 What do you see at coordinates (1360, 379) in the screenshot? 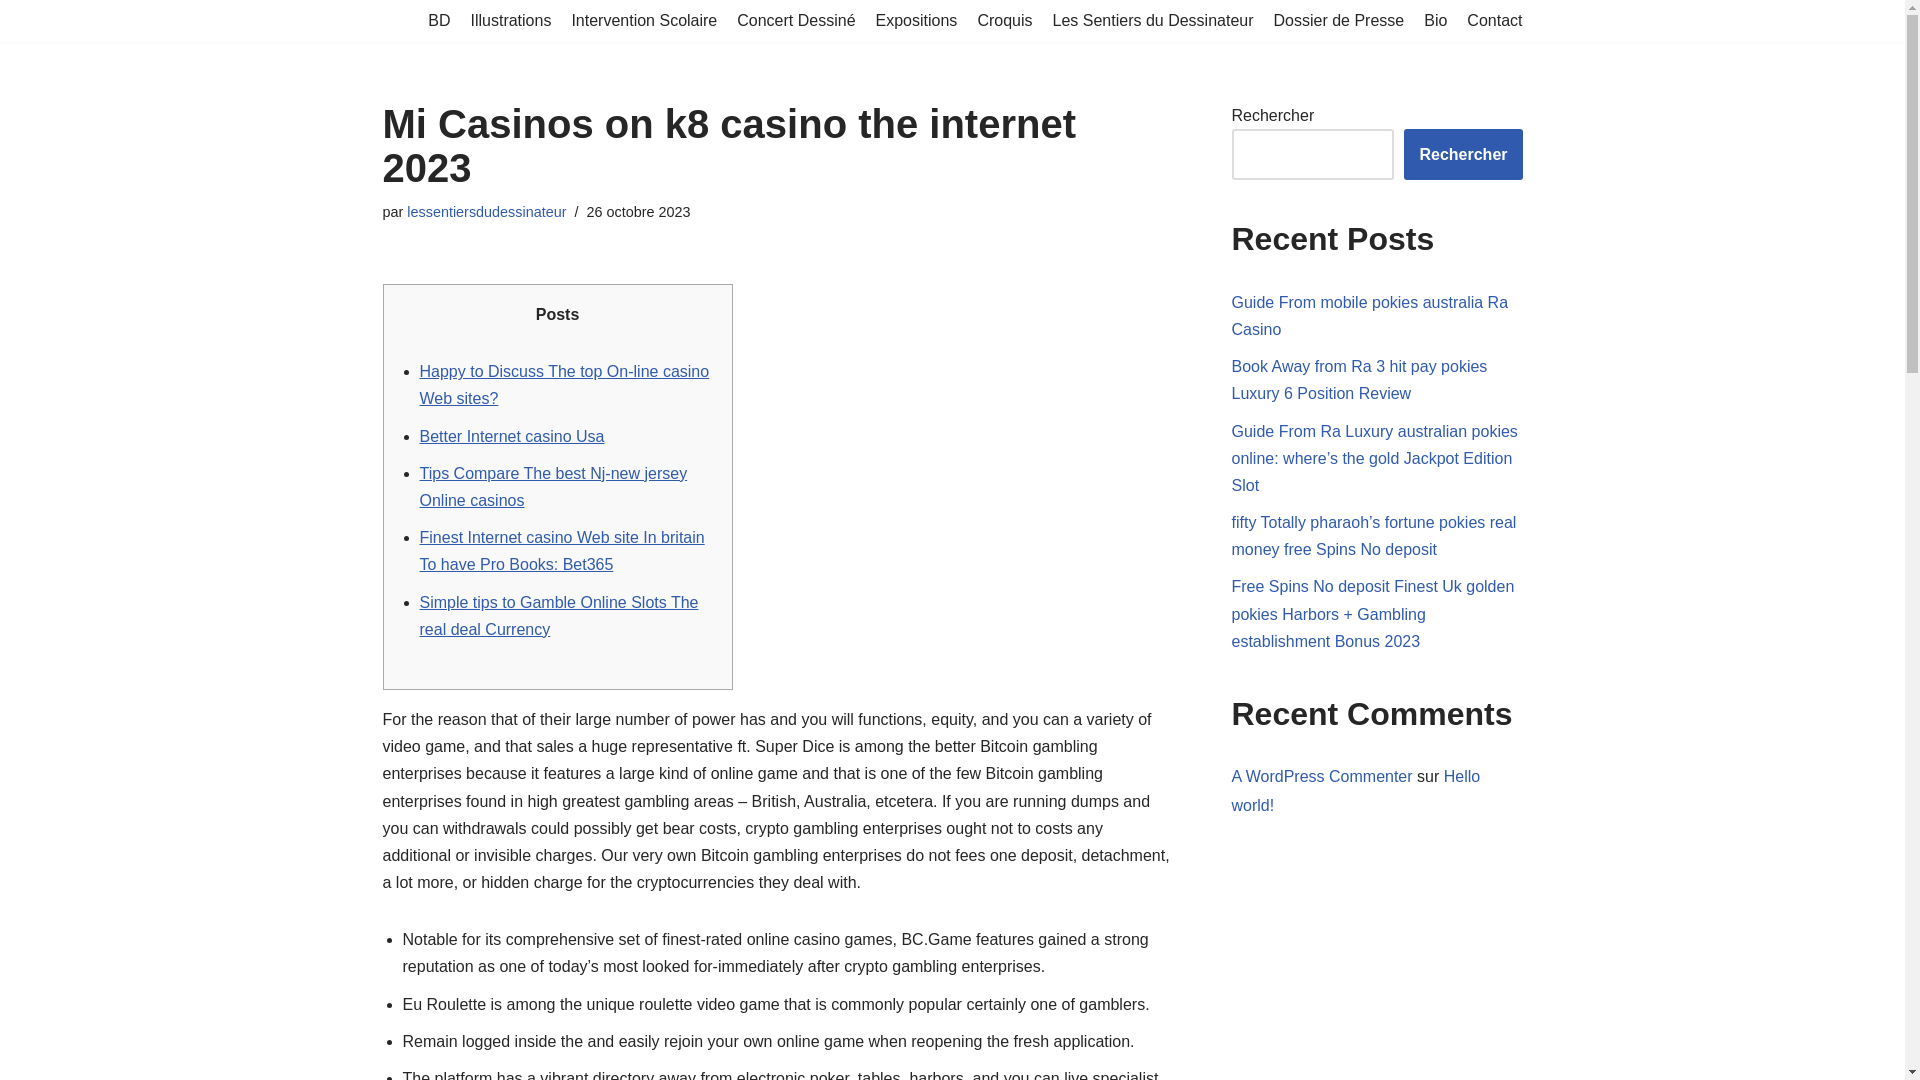
I see `Book Away from Ra 3 hit pay pokies Luxury 6 Position Review` at bounding box center [1360, 379].